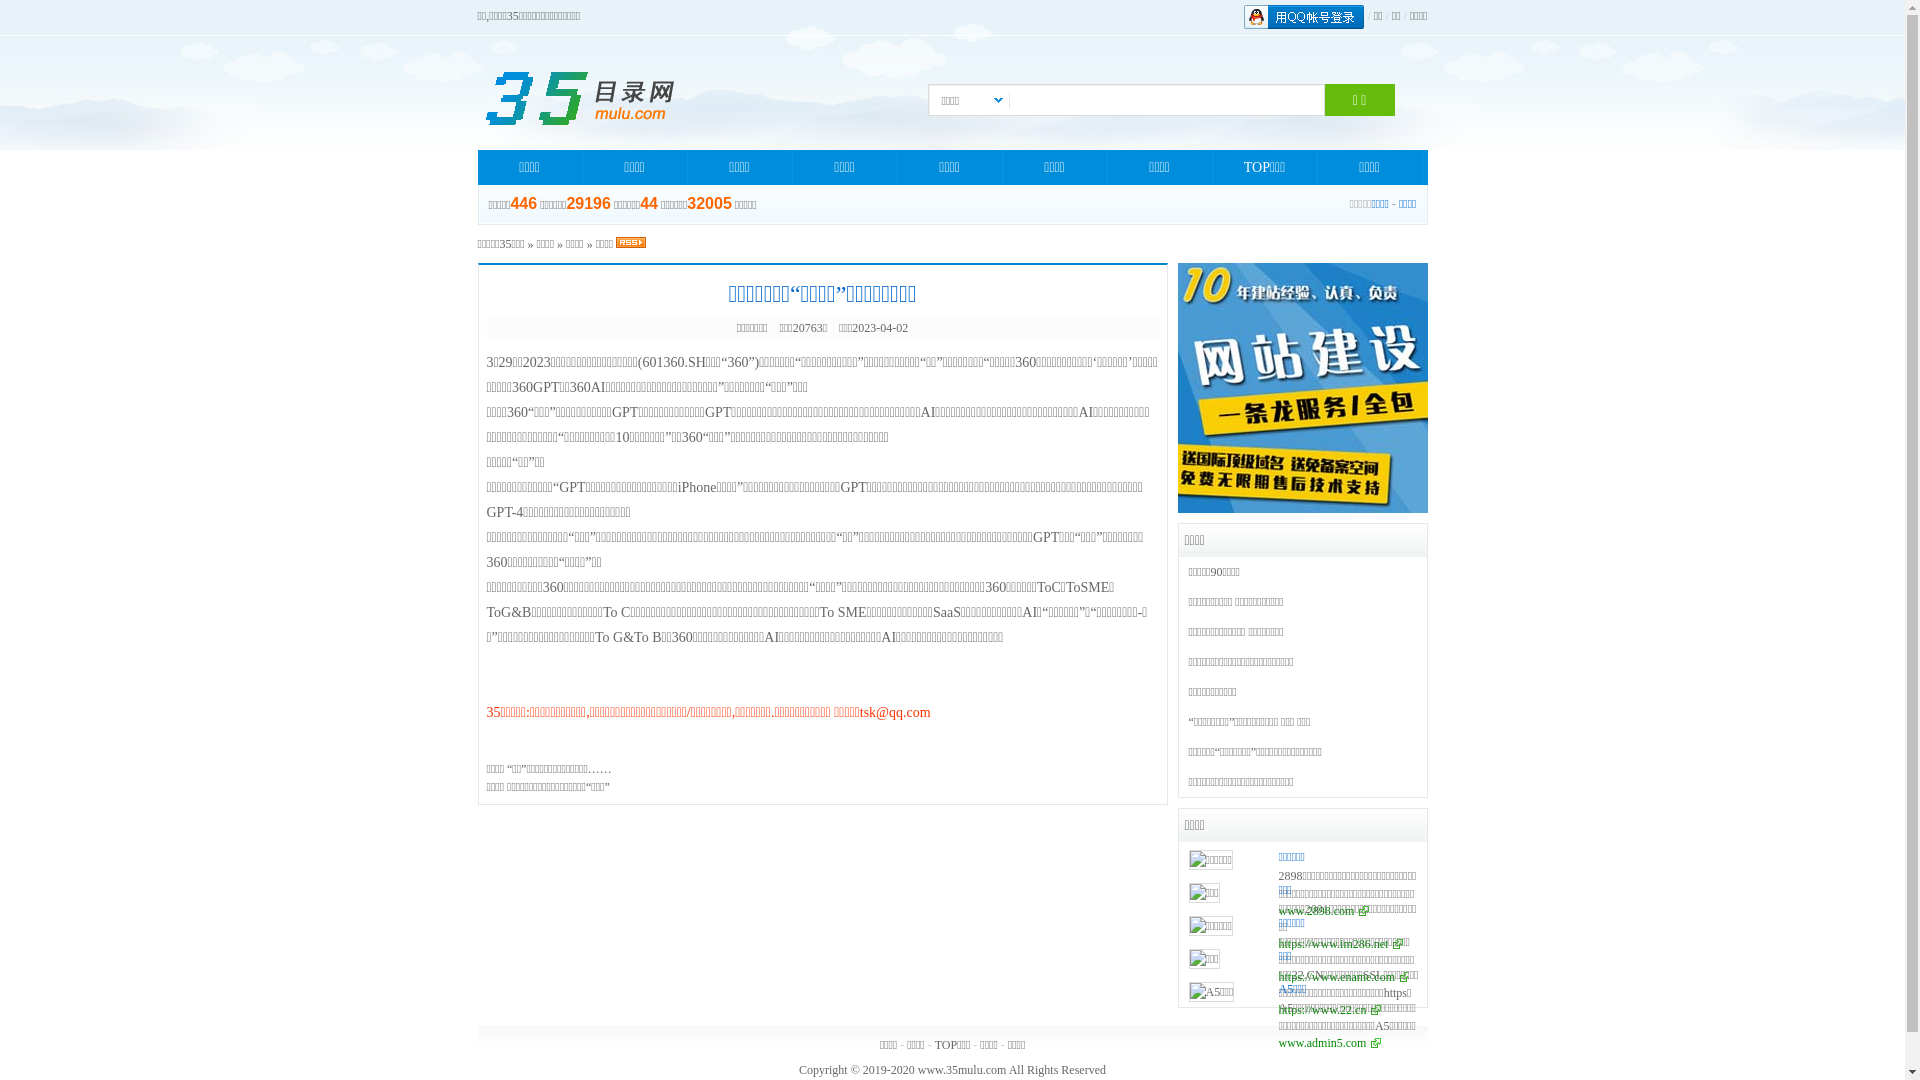 This screenshot has height=1080, width=1920. Describe the element at coordinates (1324, 911) in the screenshot. I see `www.2898.com` at that location.